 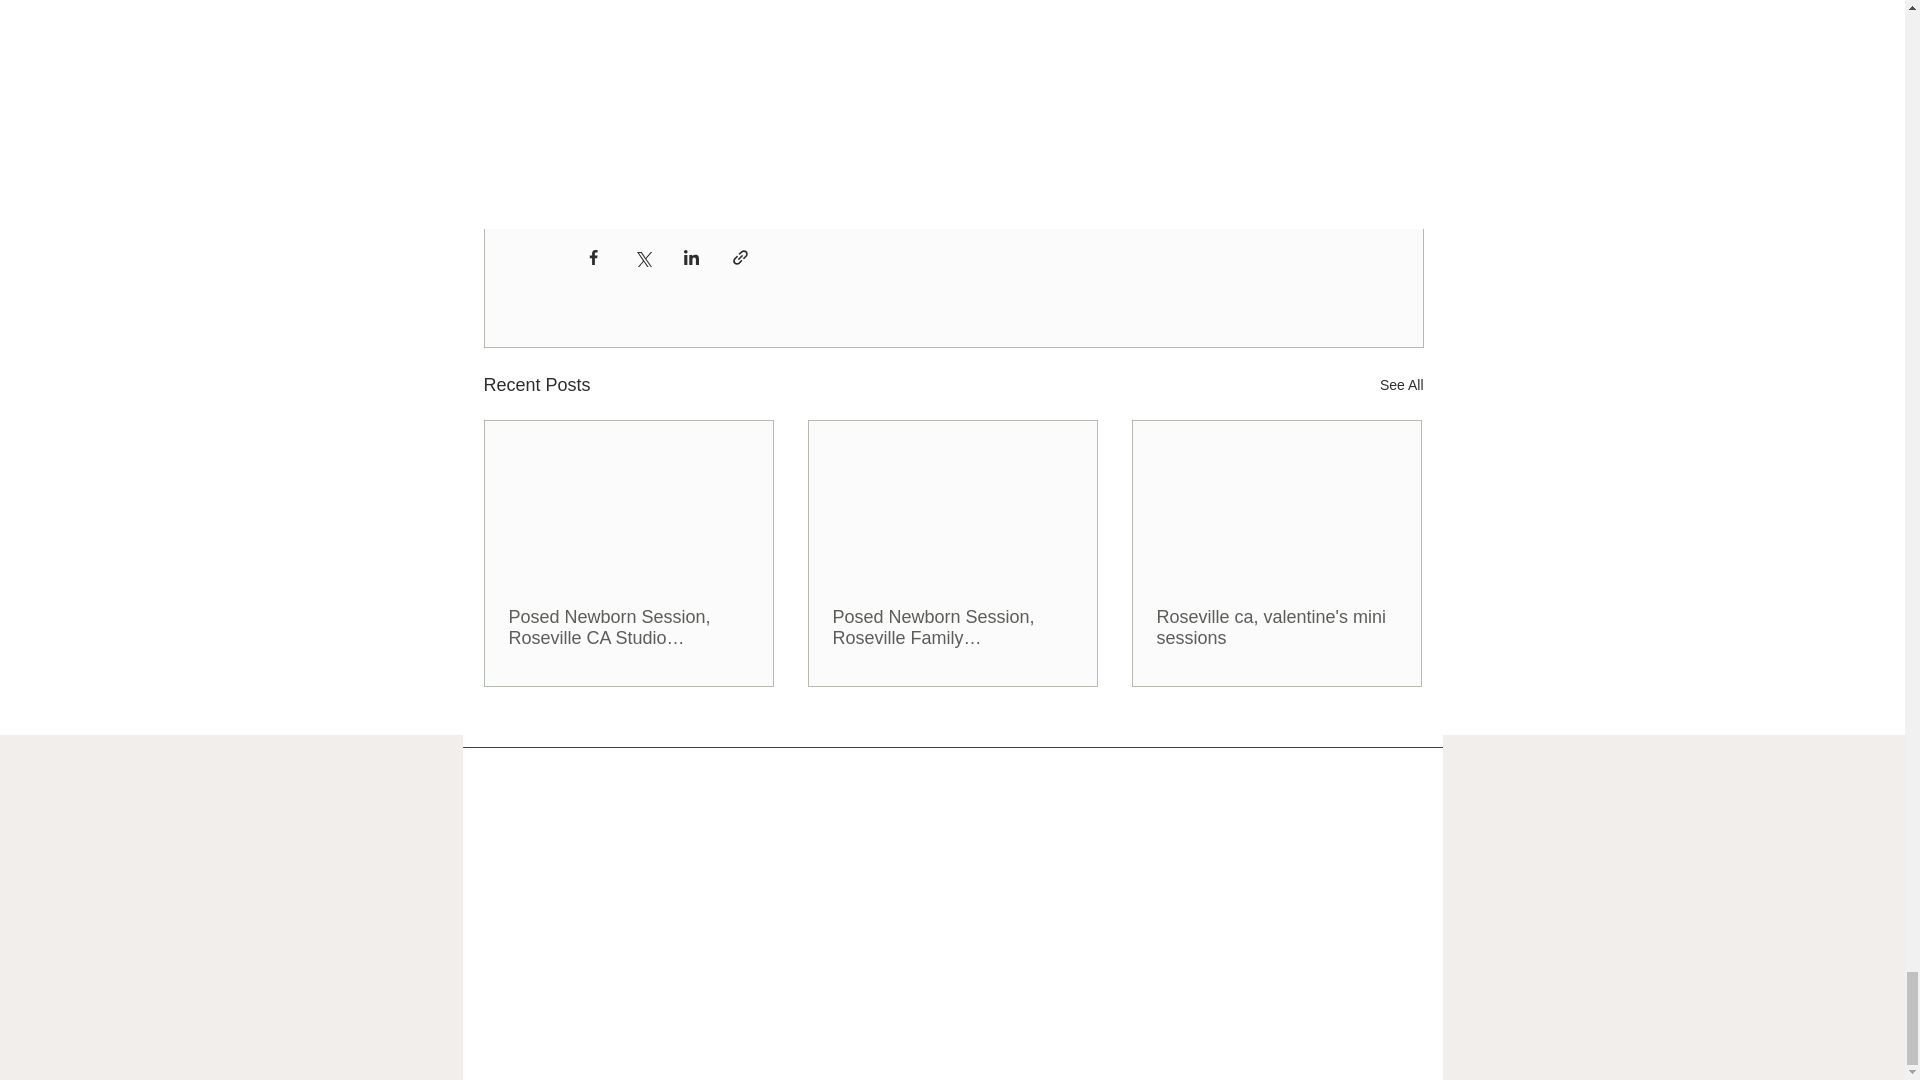 I want to click on Posed Newborn Session, Roseville CA Studio Photographer, so click(x=628, y=628).